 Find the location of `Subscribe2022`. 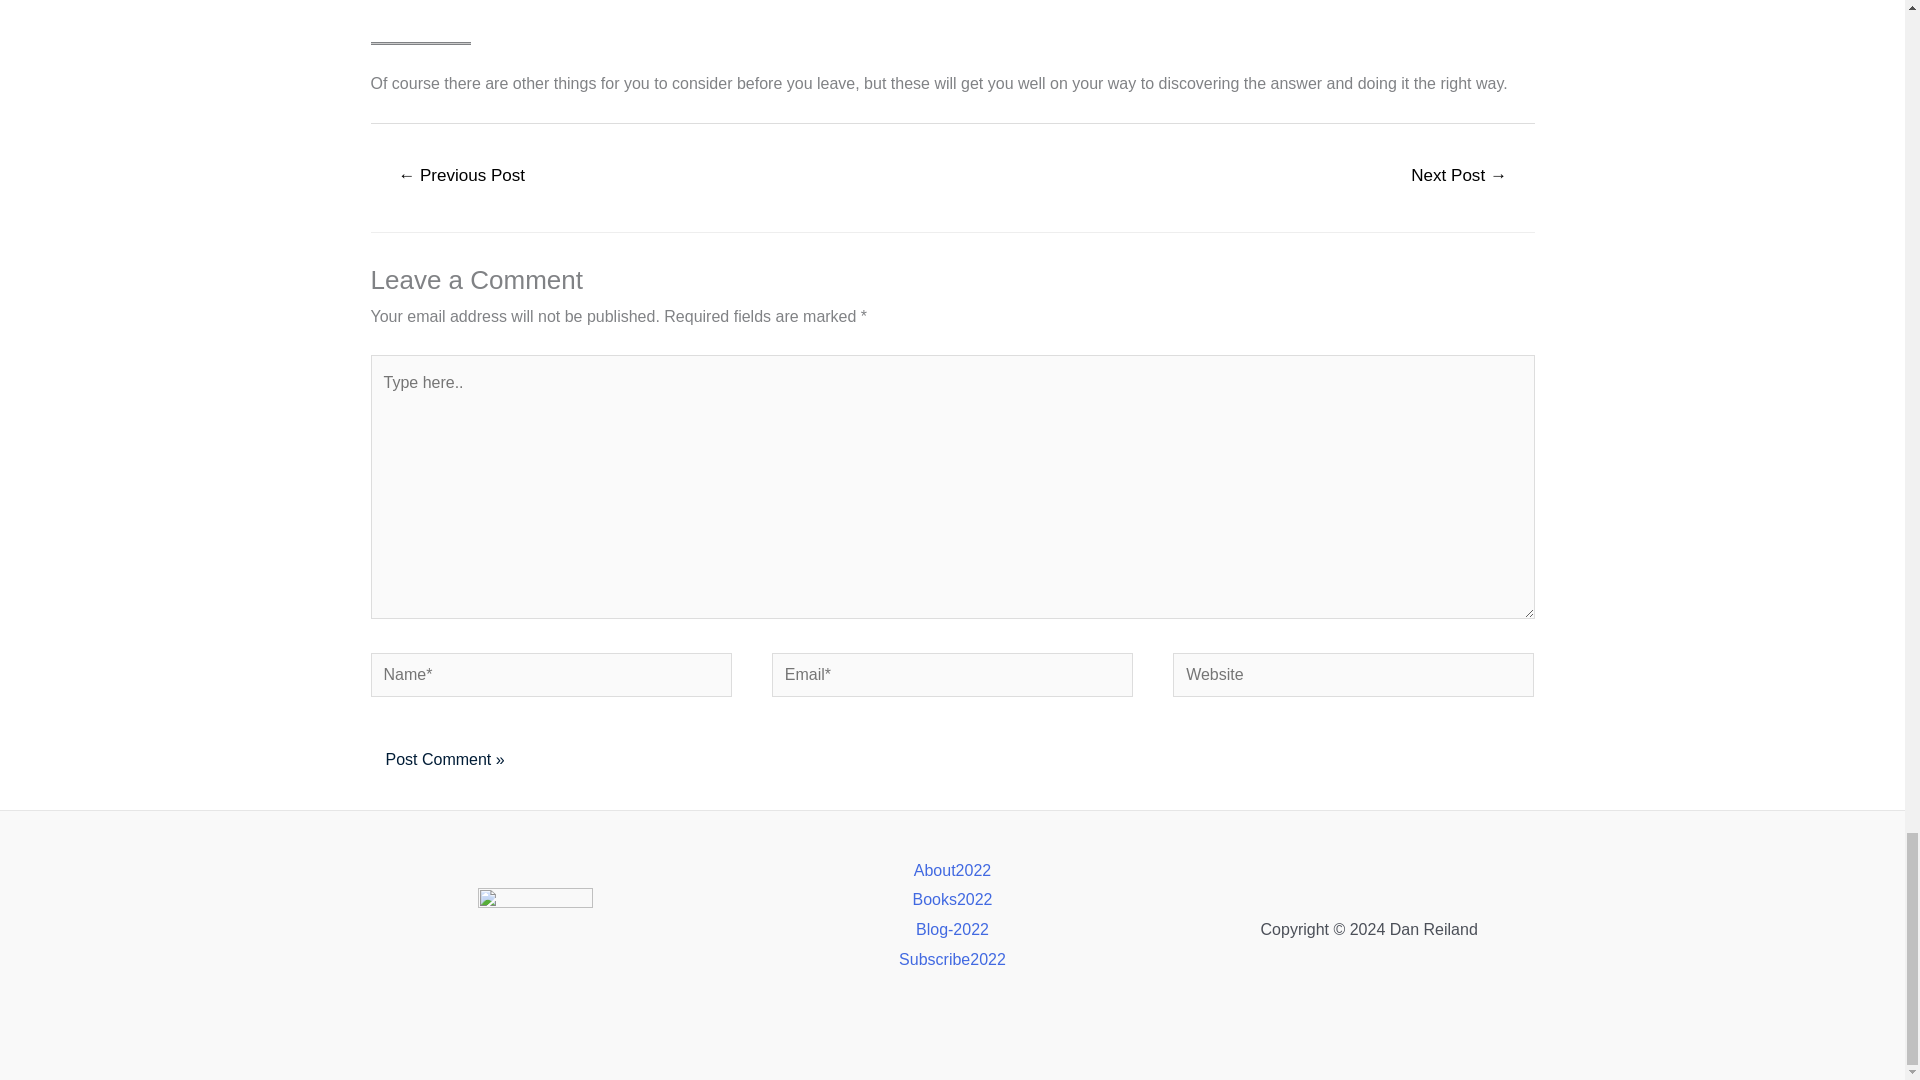

Subscribe2022 is located at coordinates (952, 960).